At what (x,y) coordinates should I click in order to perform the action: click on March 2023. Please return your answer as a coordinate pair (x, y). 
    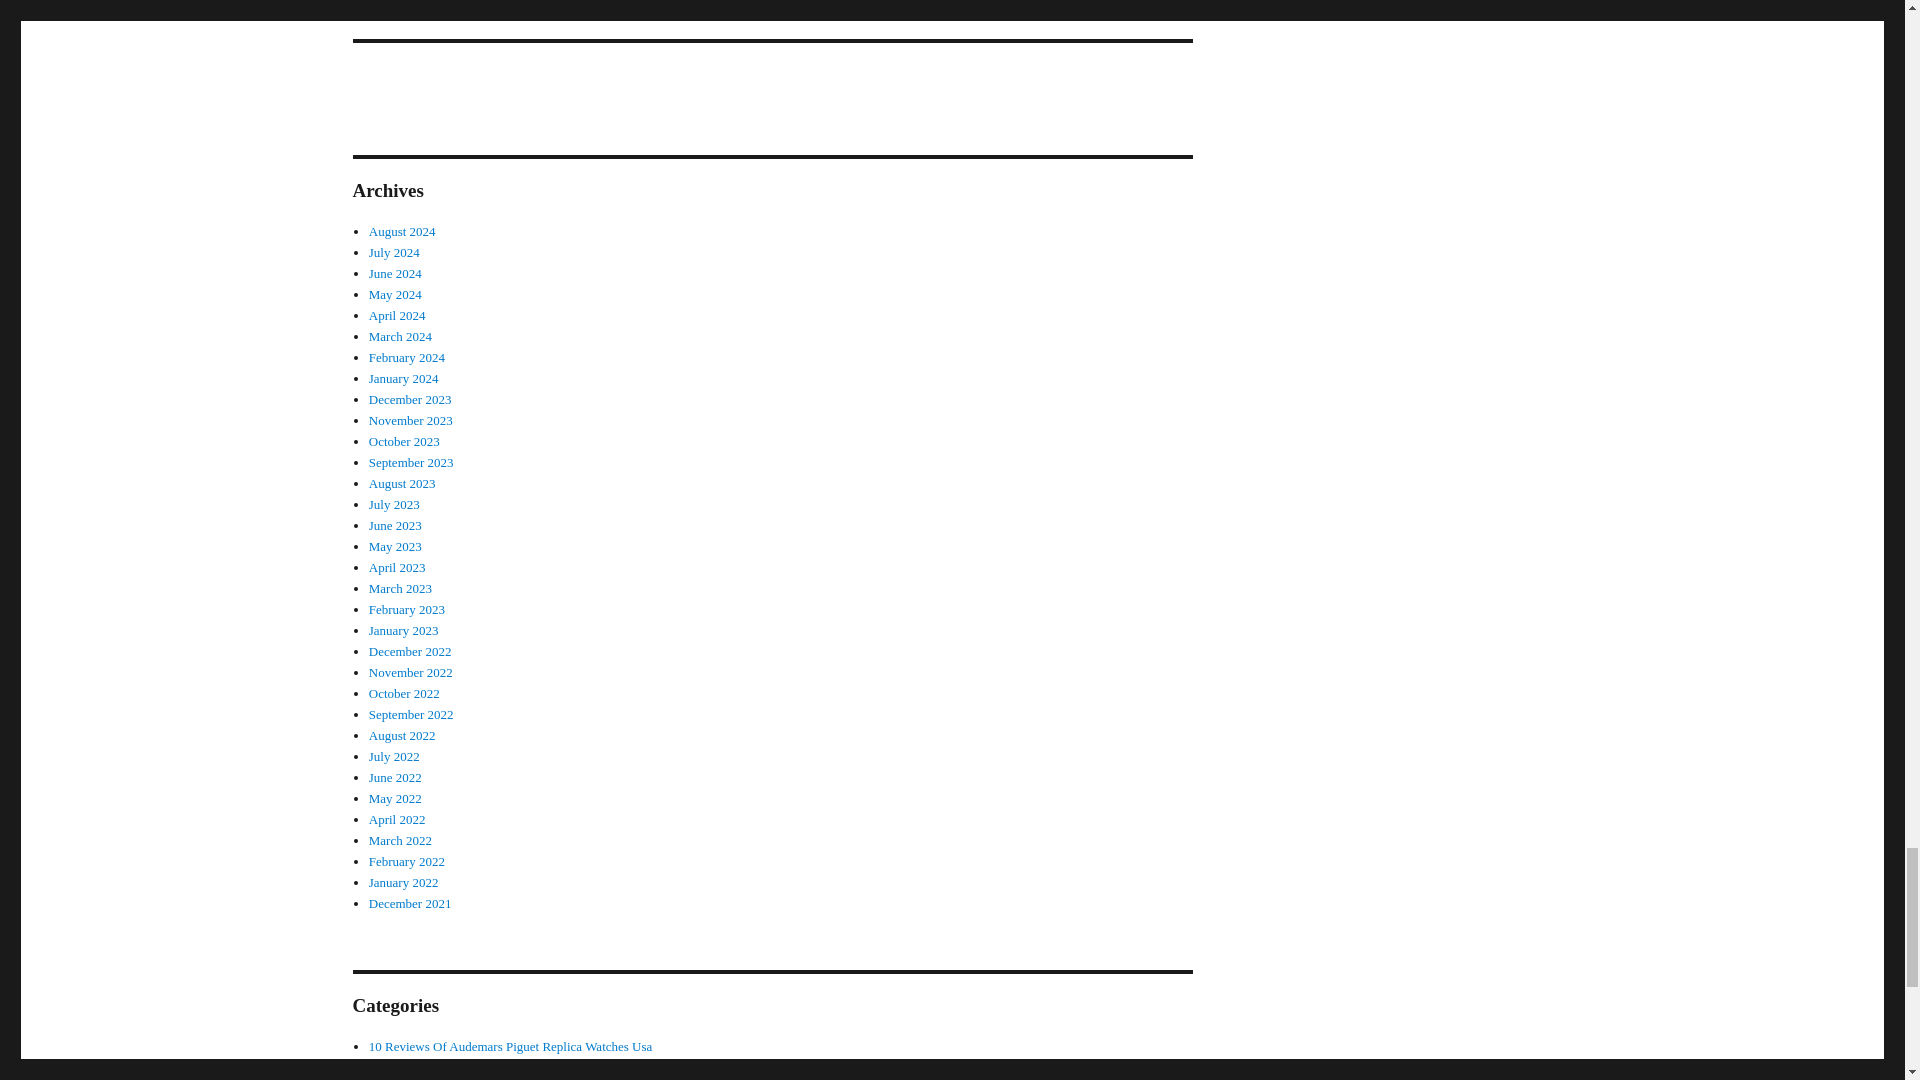
    Looking at the image, I should click on (400, 588).